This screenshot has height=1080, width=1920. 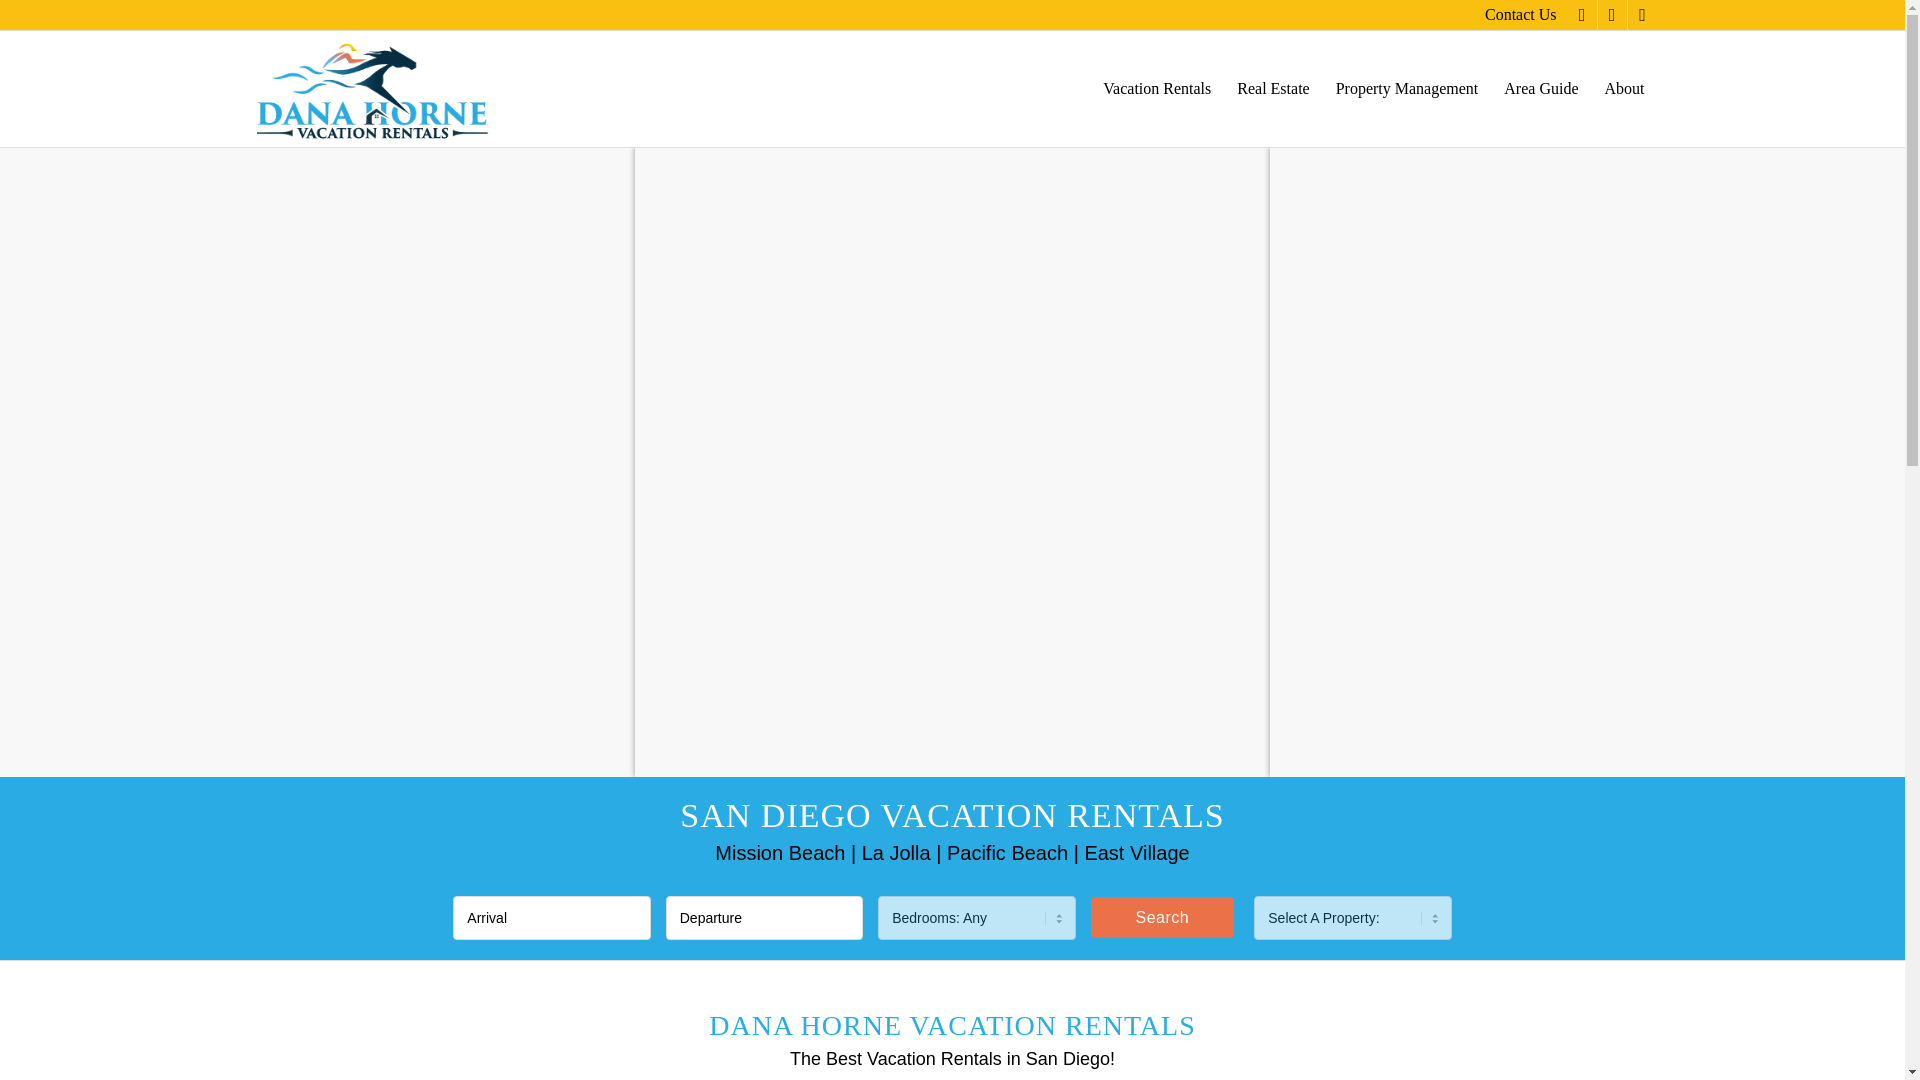 What do you see at coordinates (552, 918) in the screenshot?
I see `Arrival` at bounding box center [552, 918].